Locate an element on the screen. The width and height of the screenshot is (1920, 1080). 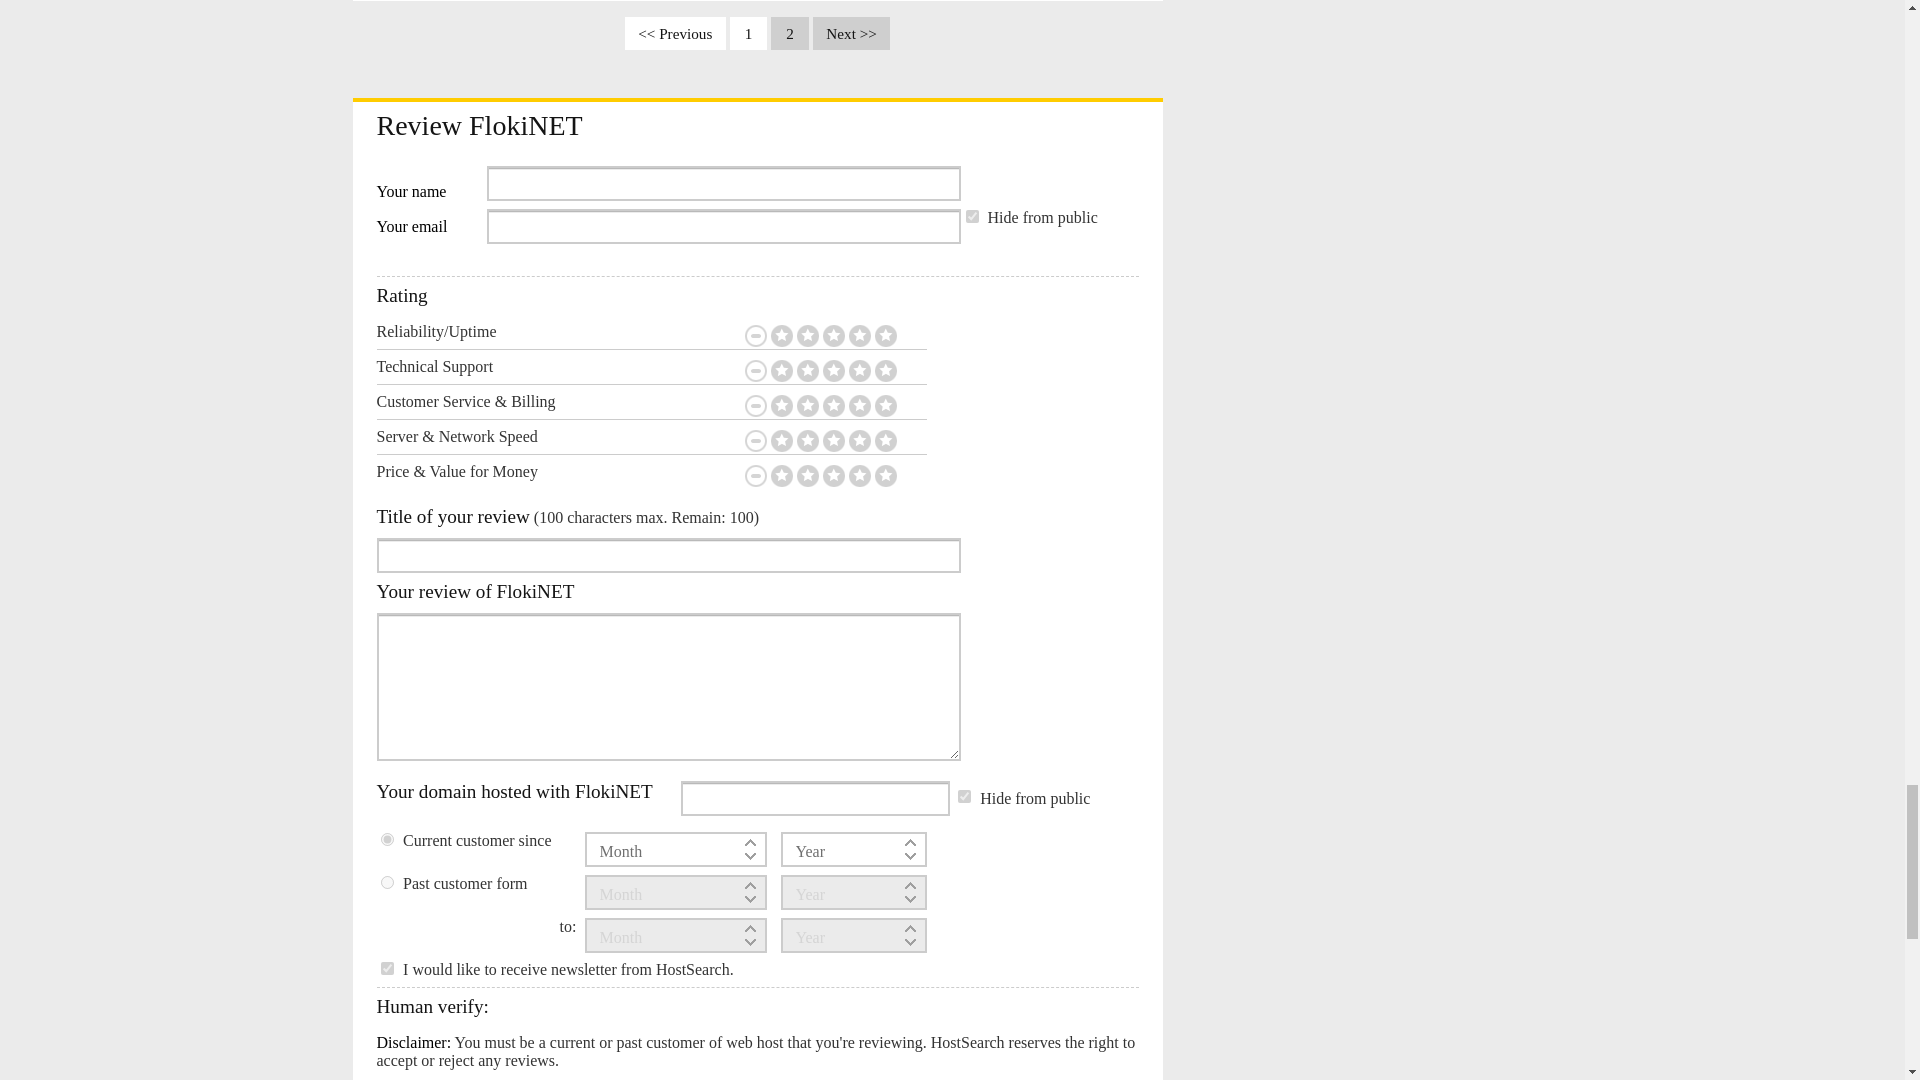
Worst is located at coordinates (780, 370).